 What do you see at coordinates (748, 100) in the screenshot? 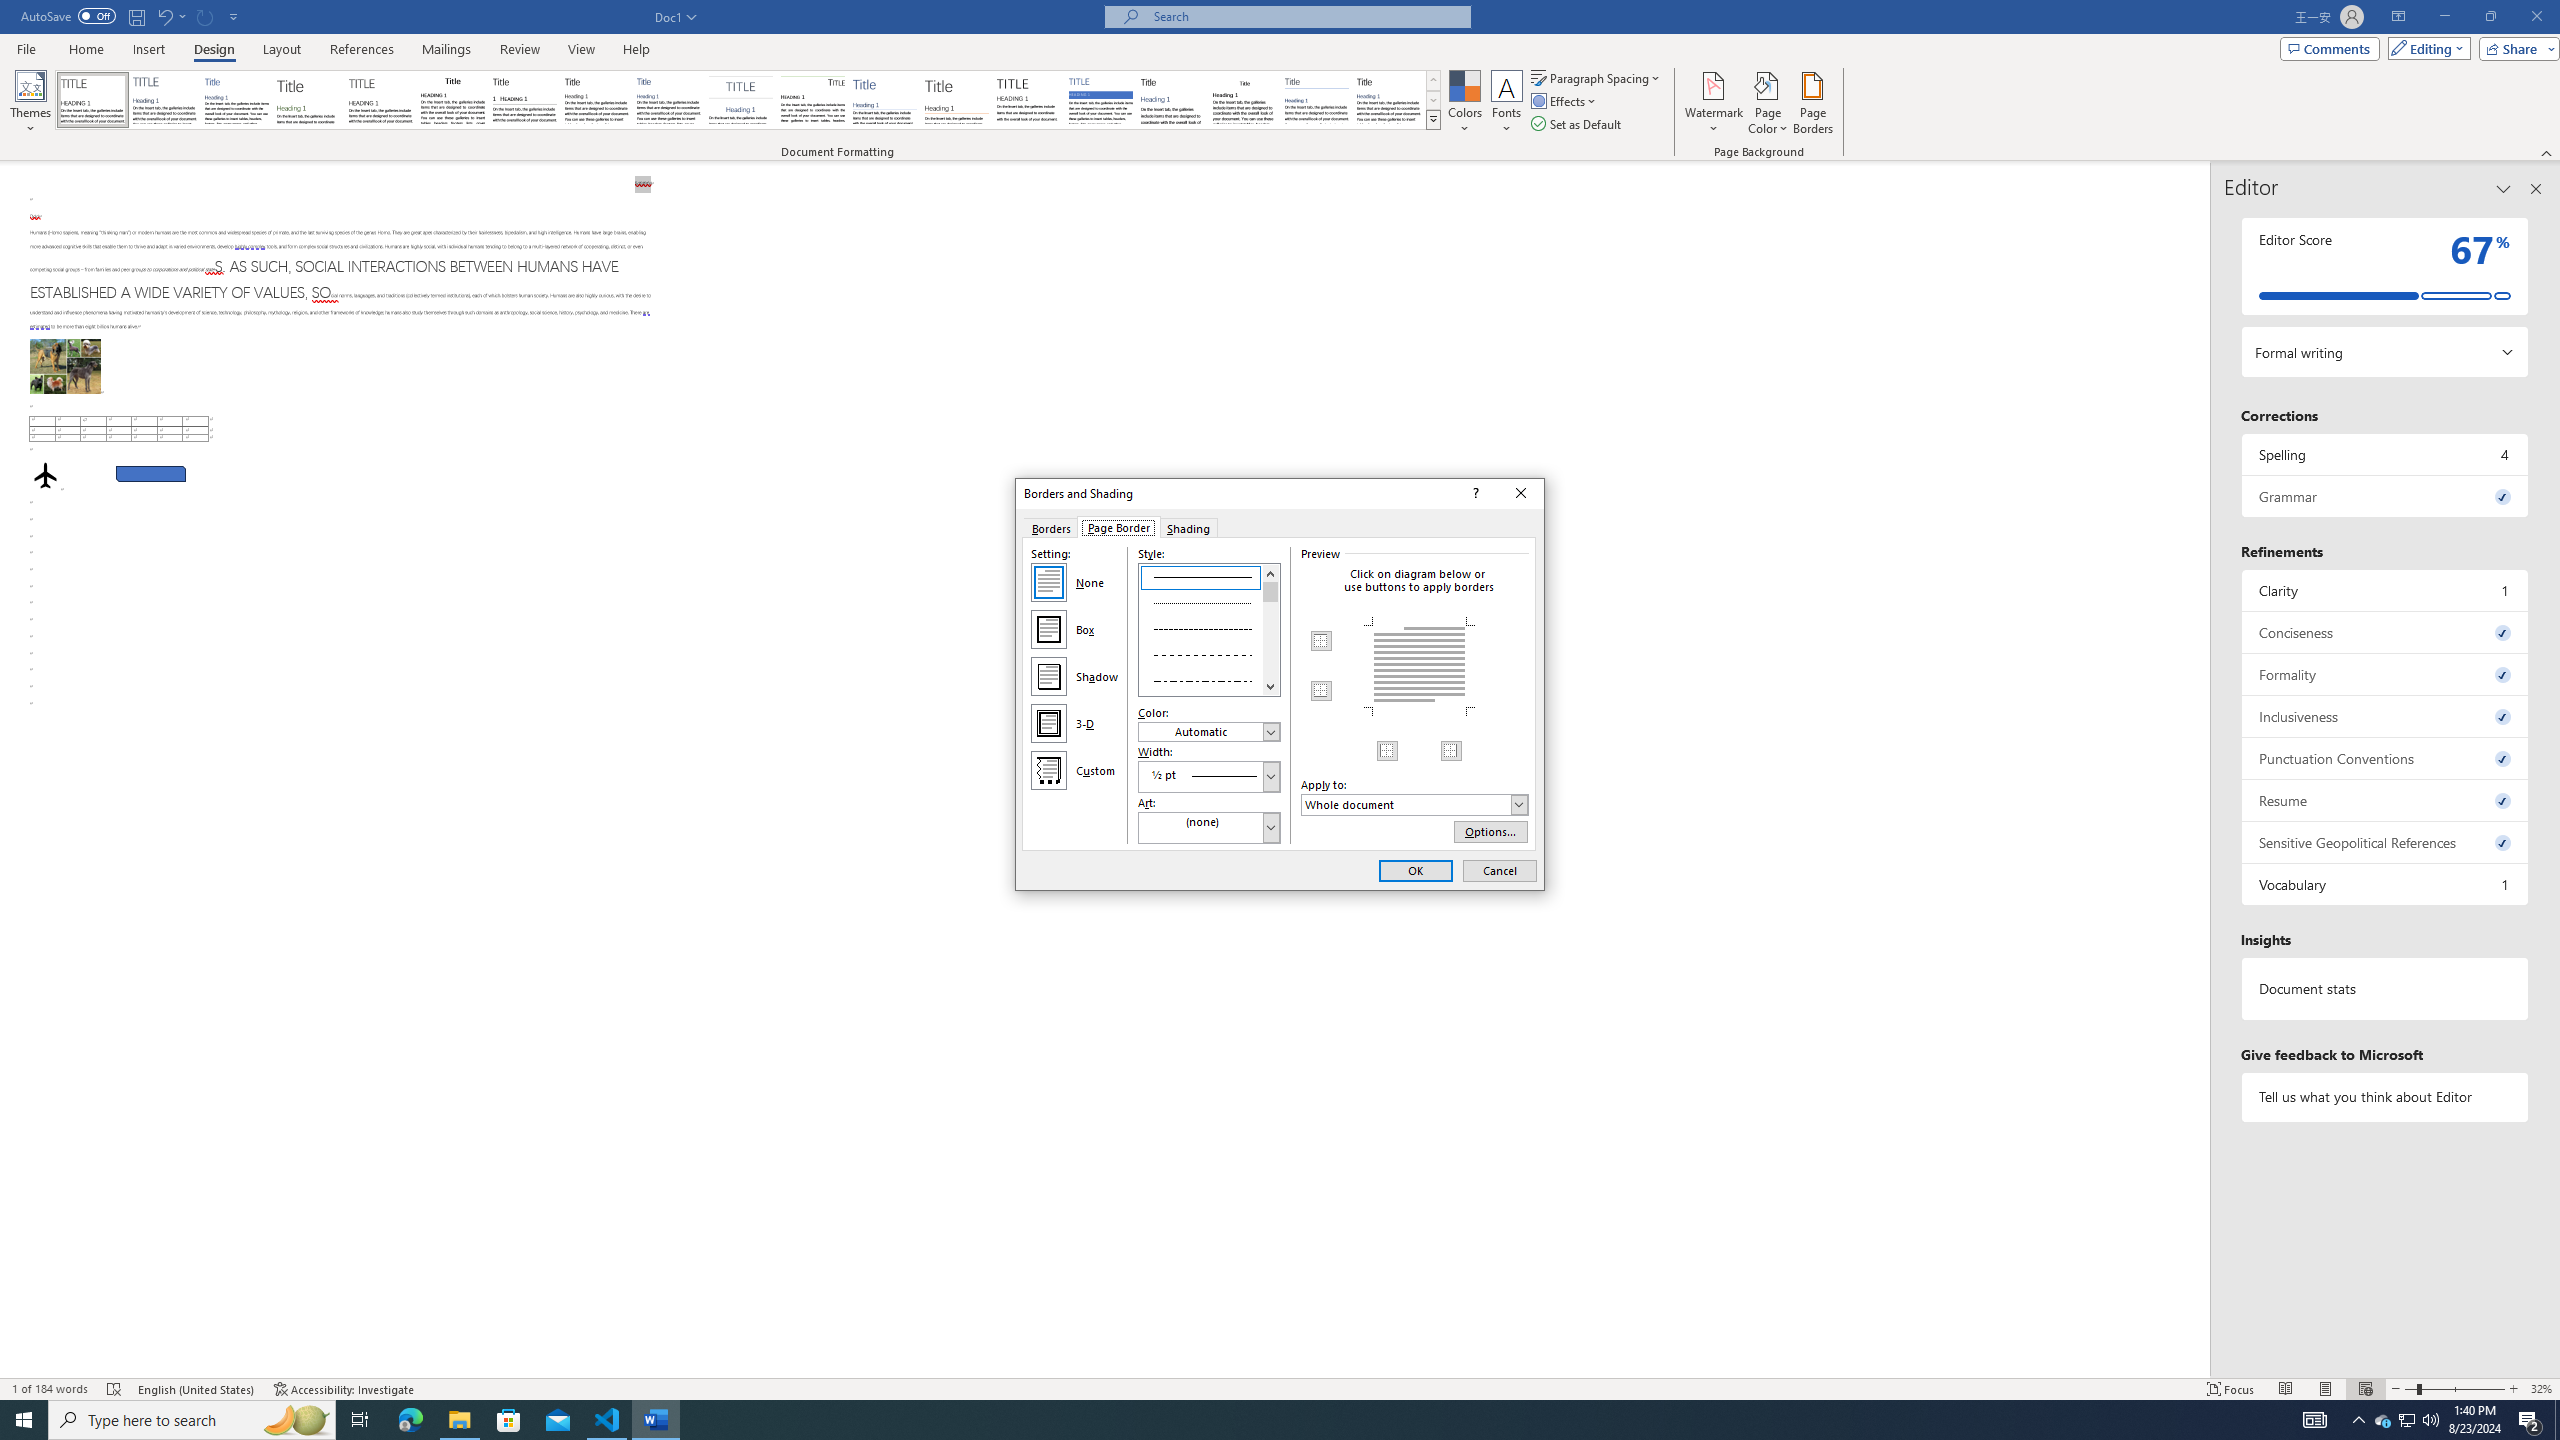
I see `AutomationID: QuickStylesSets` at bounding box center [748, 100].